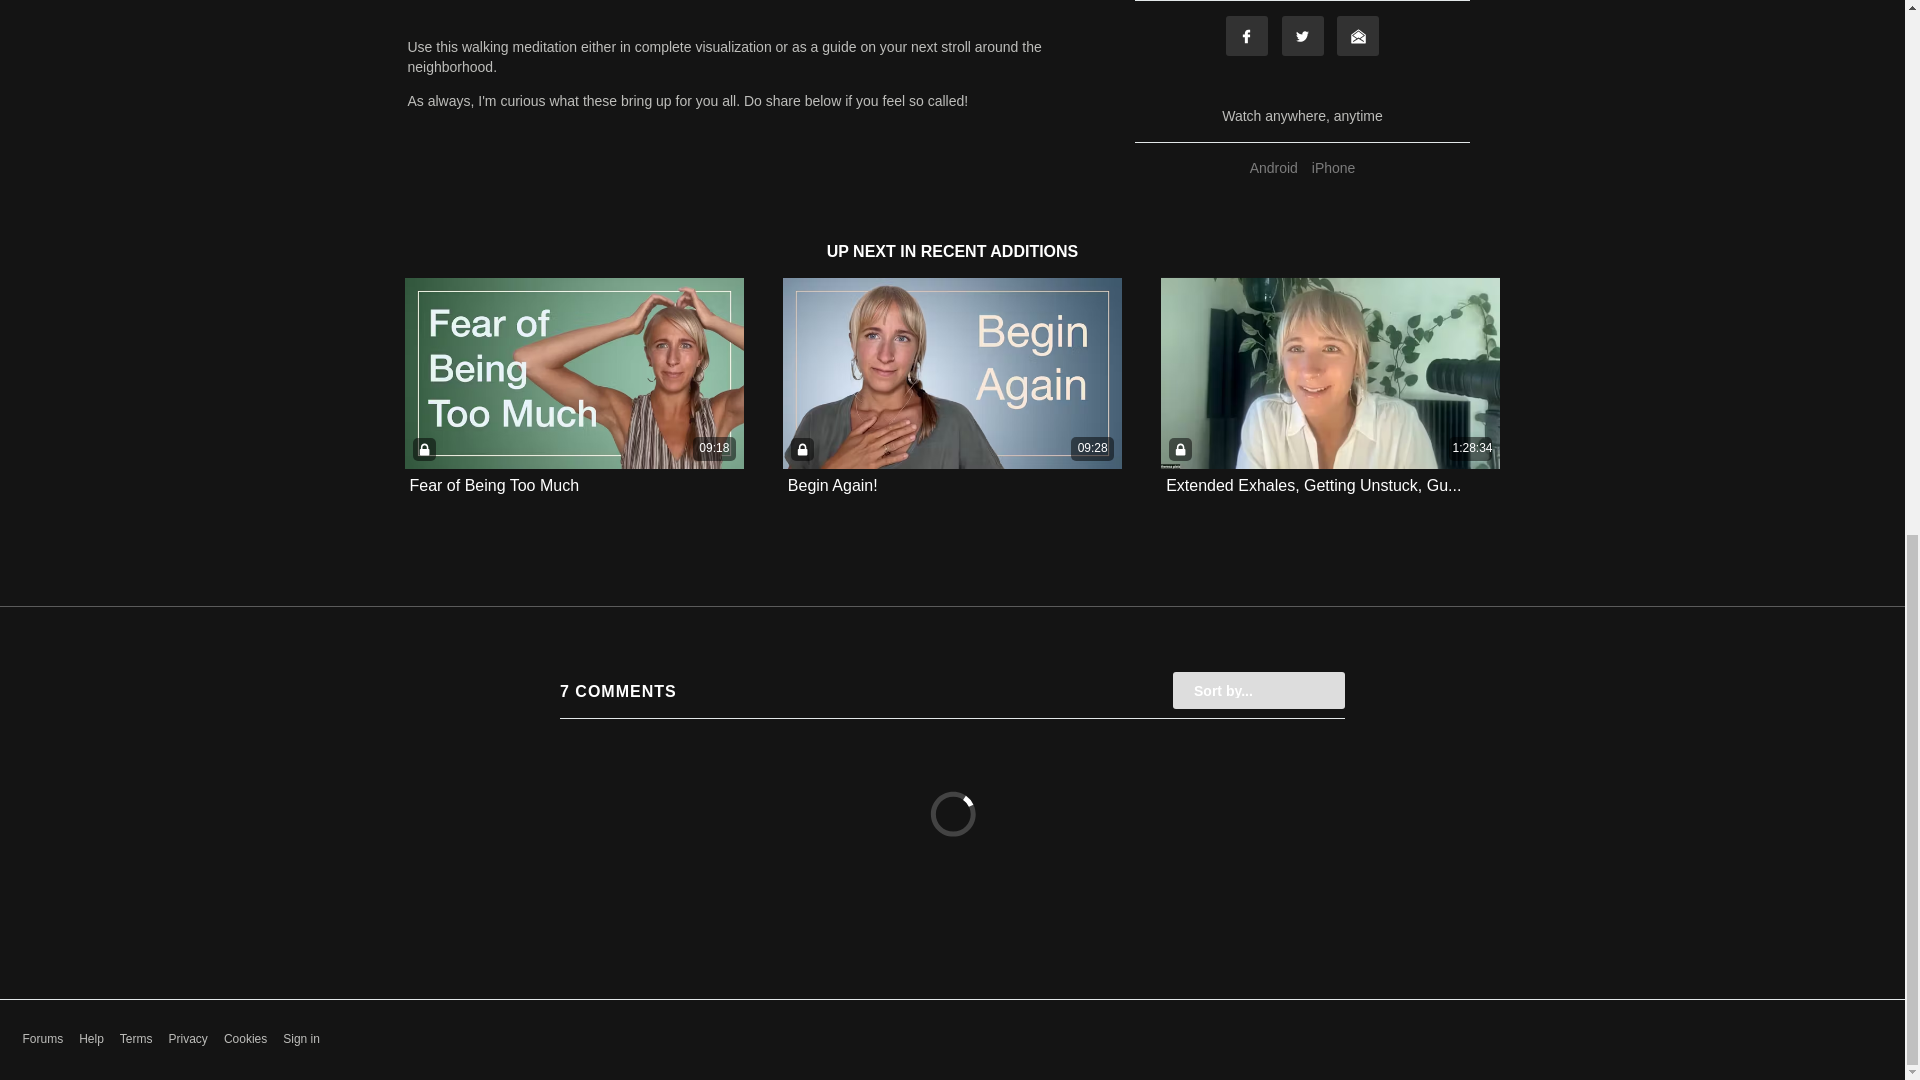 The width and height of the screenshot is (1920, 1080). I want to click on 09:18, so click(573, 372).